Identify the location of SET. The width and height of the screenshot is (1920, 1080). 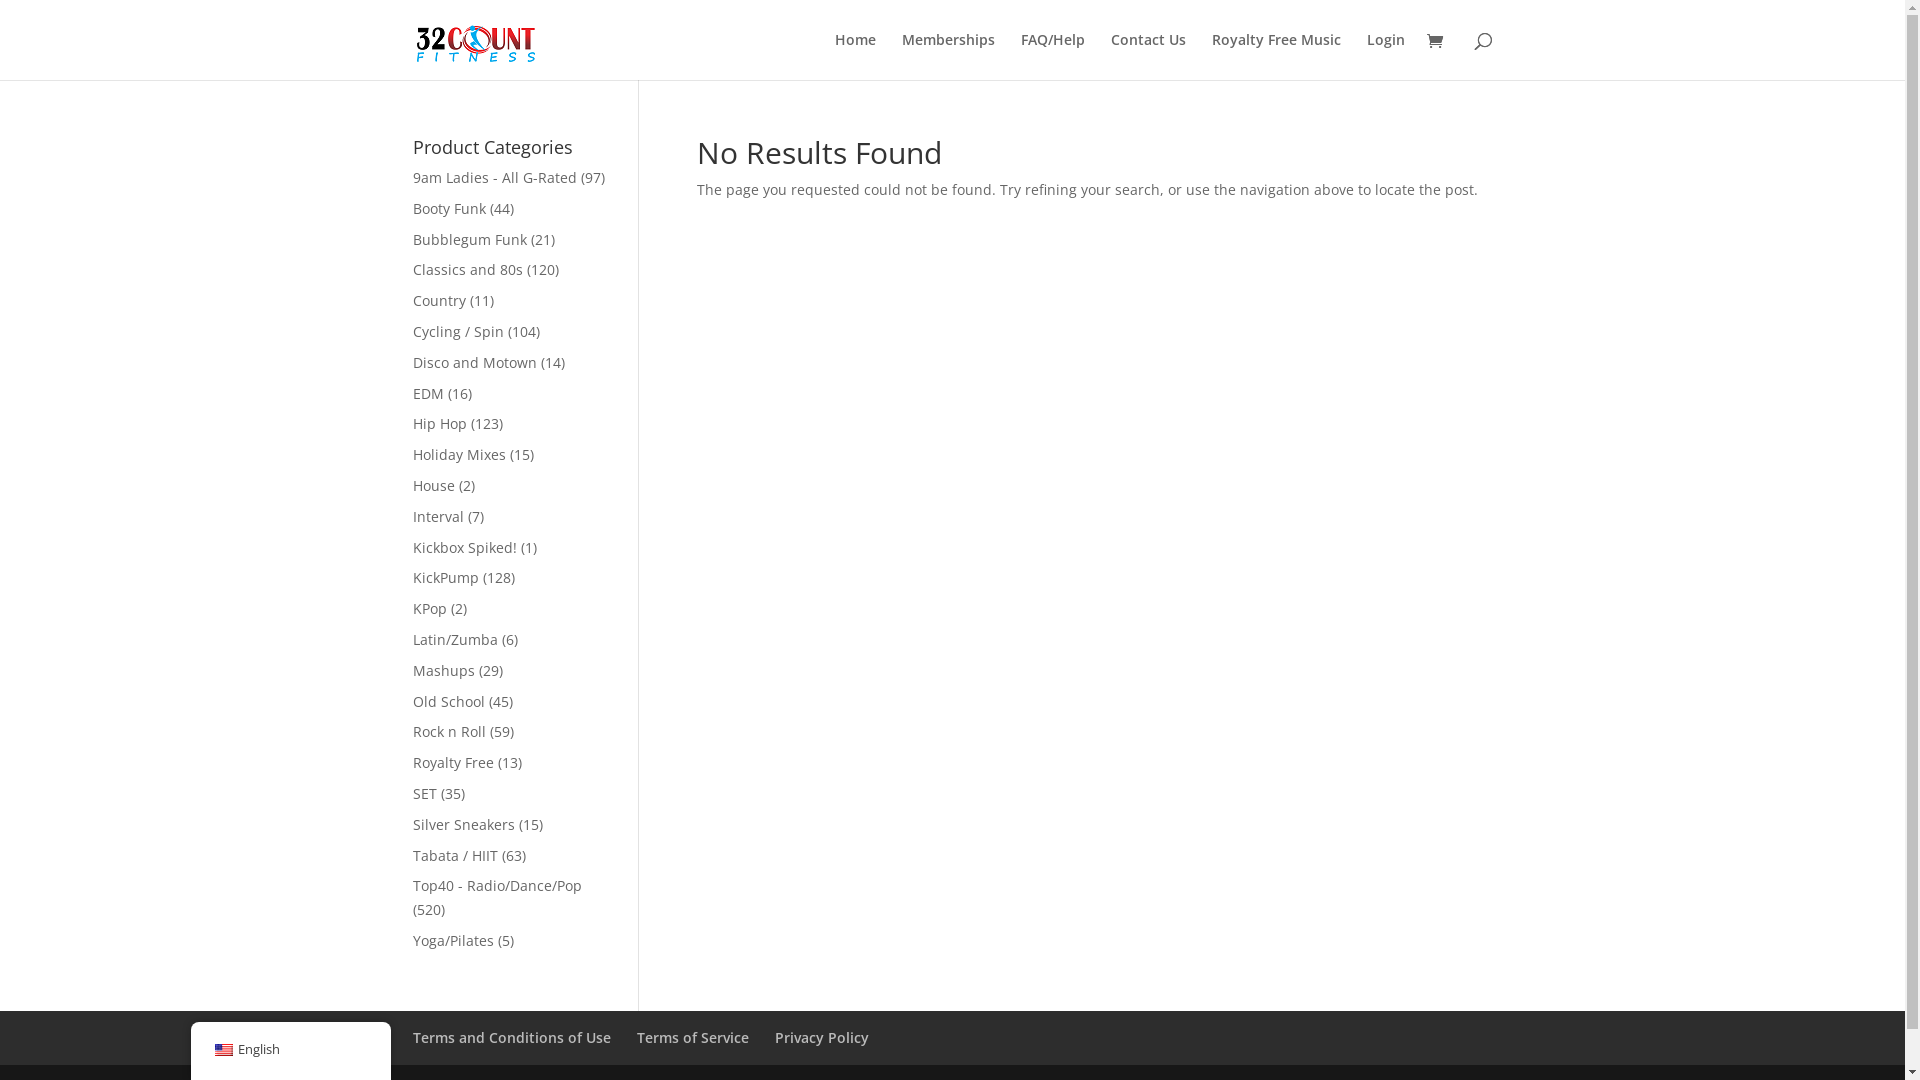
(424, 794).